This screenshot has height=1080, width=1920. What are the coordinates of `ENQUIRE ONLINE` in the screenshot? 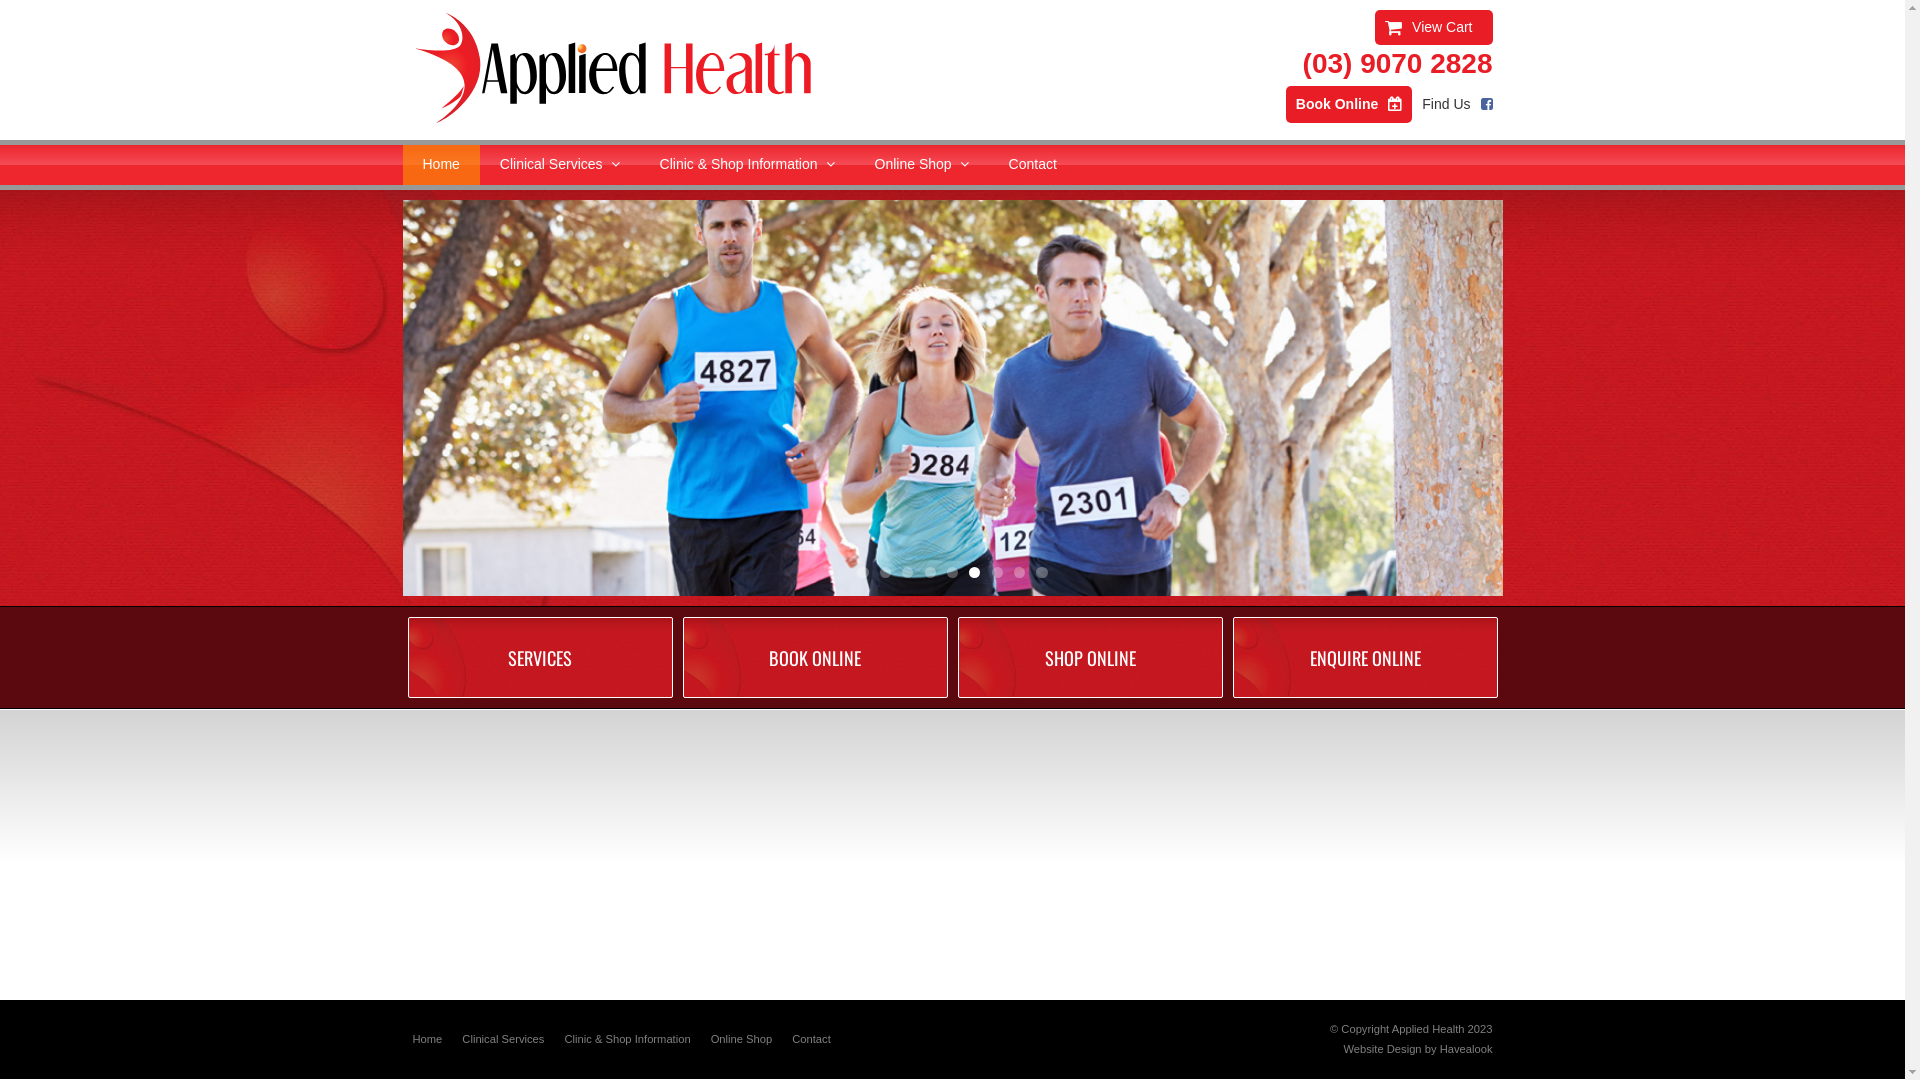 It's located at (1364, 658).